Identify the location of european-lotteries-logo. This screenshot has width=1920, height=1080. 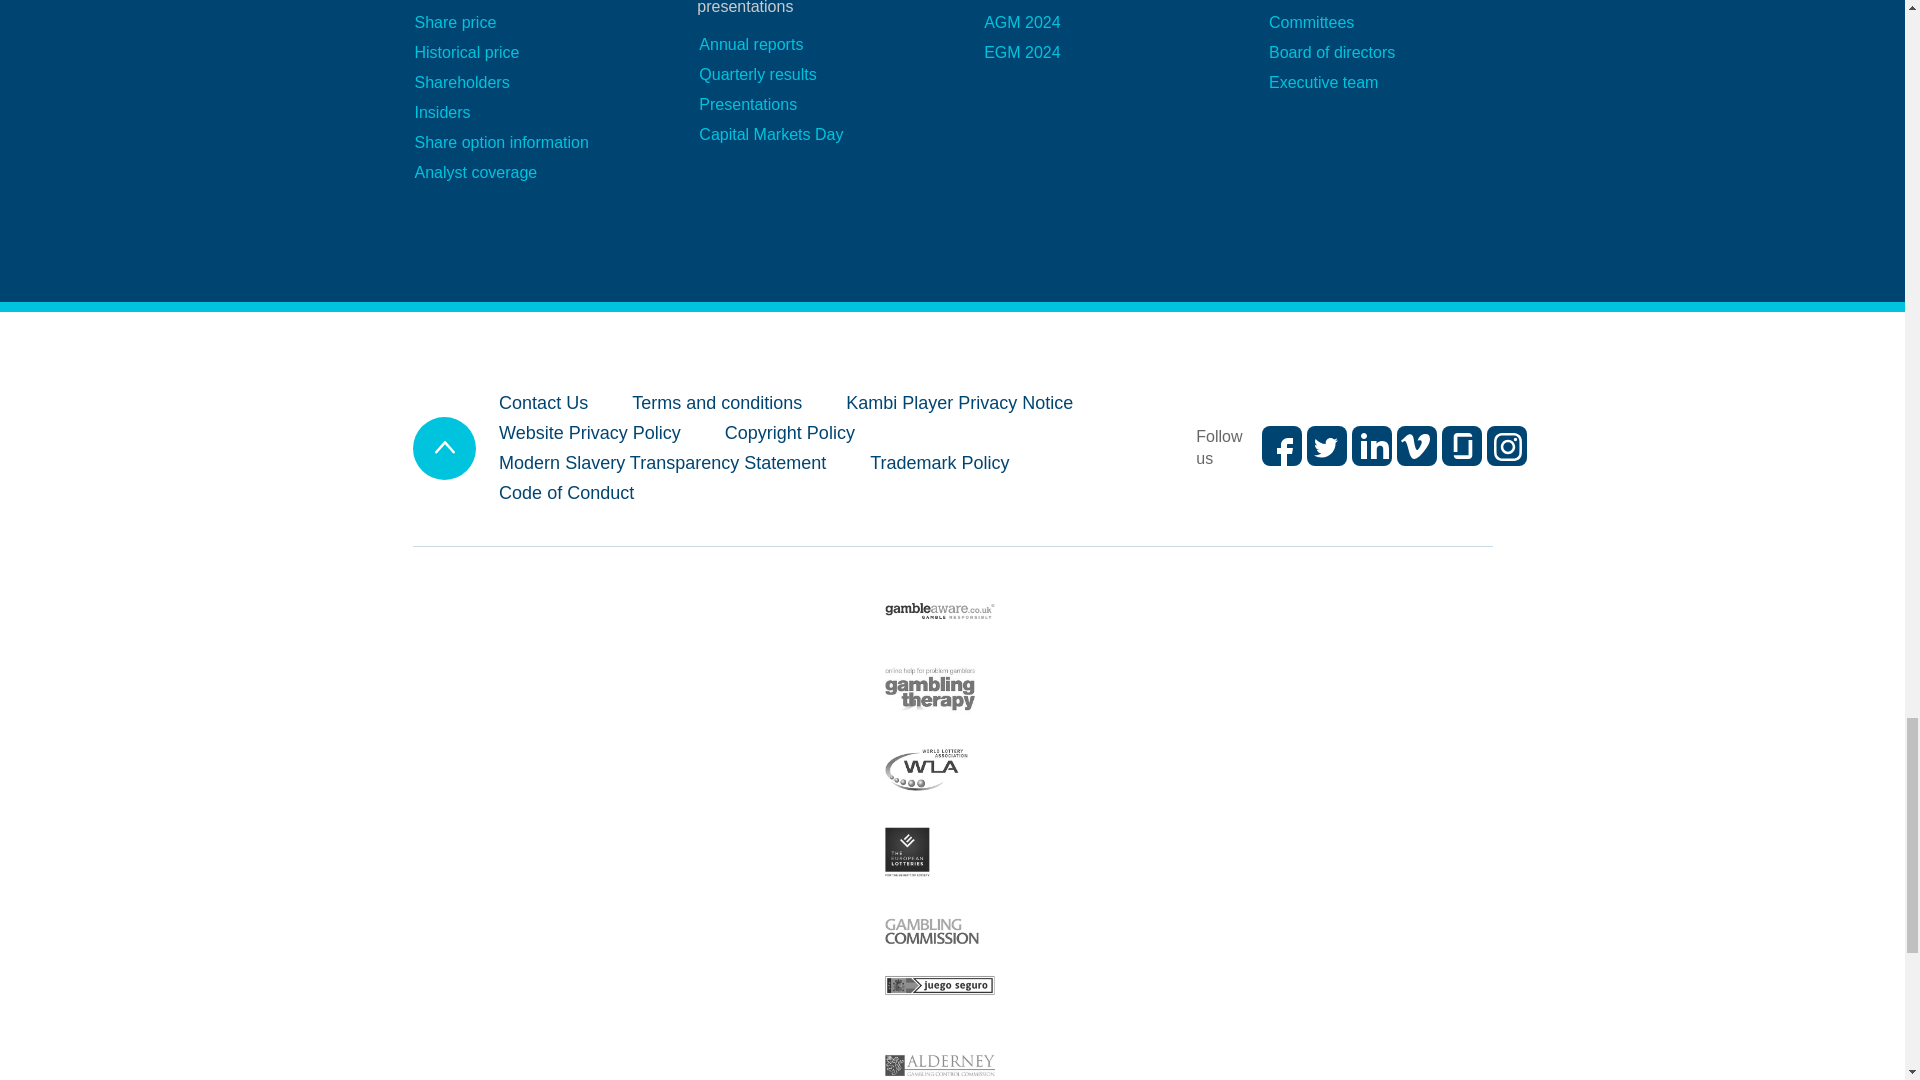
(907, 852).